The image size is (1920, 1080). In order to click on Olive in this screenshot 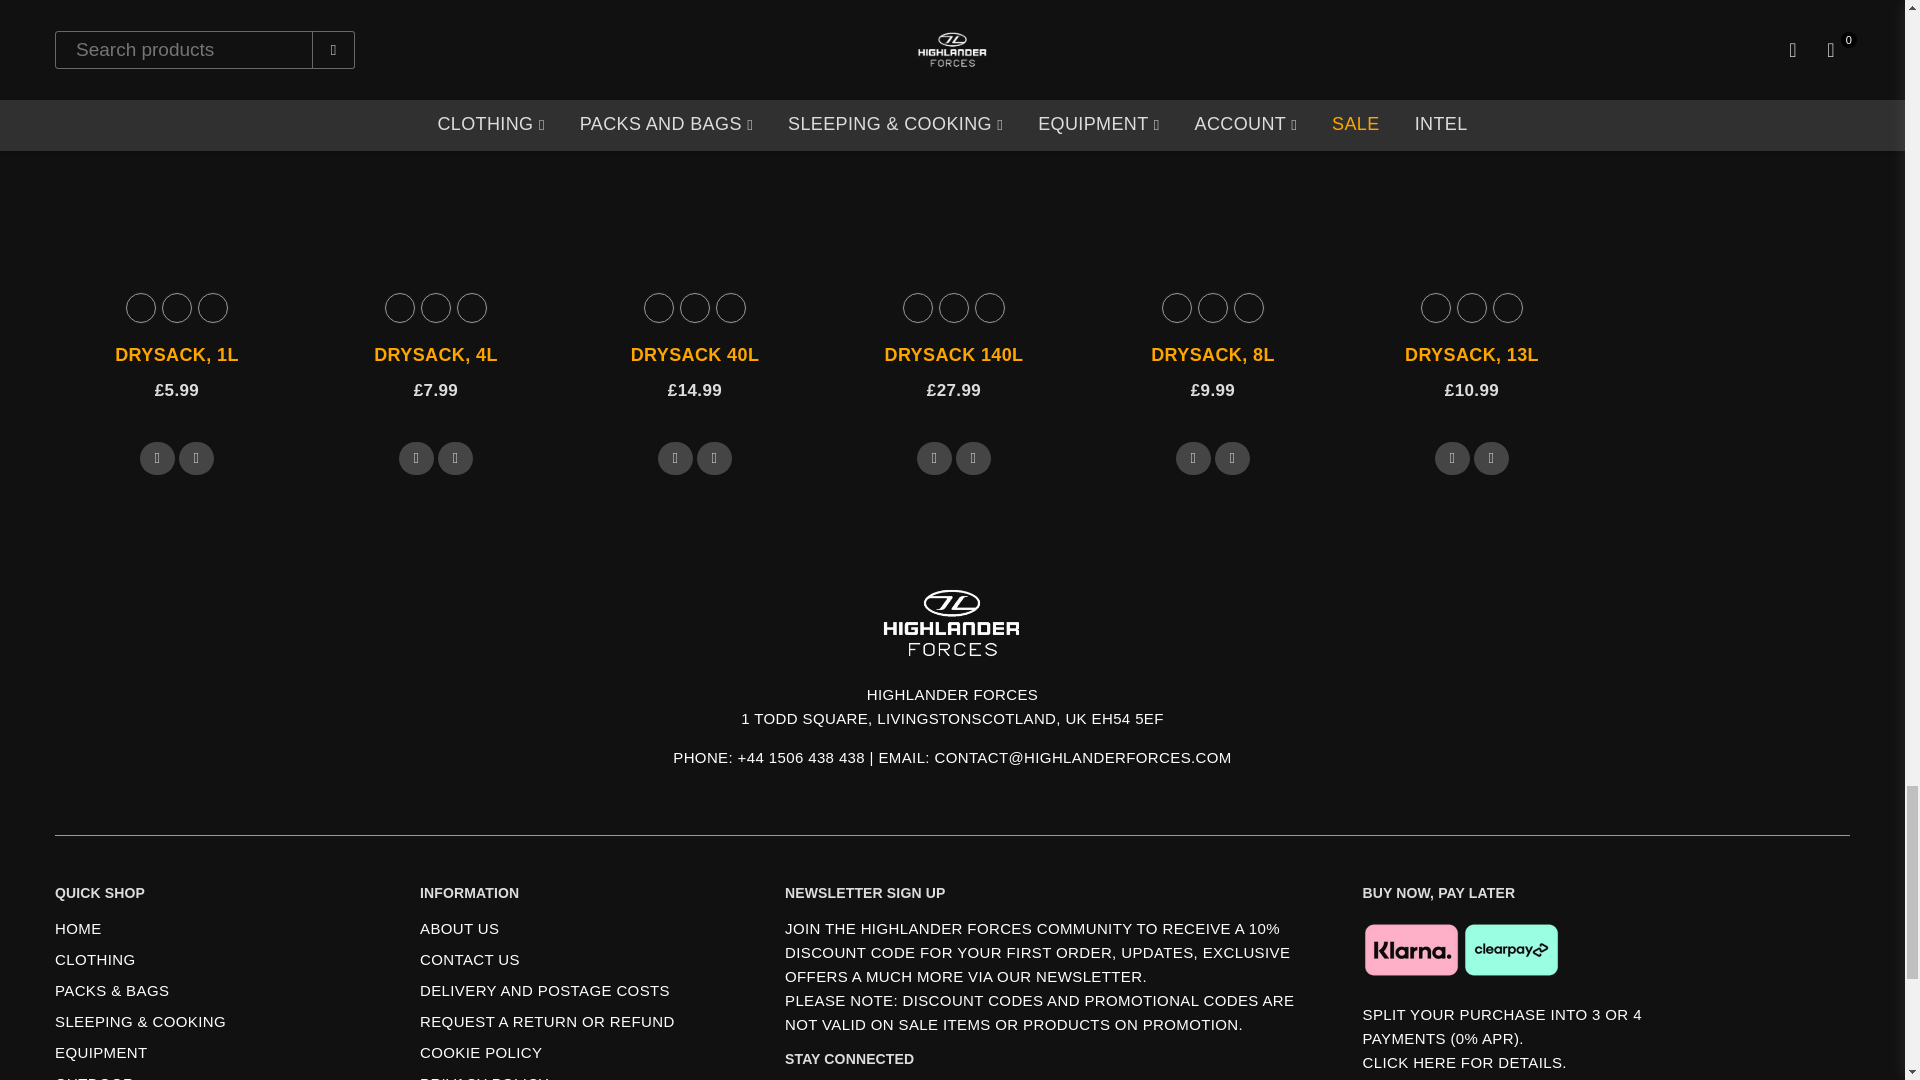, I will do `click(212, 307)`.